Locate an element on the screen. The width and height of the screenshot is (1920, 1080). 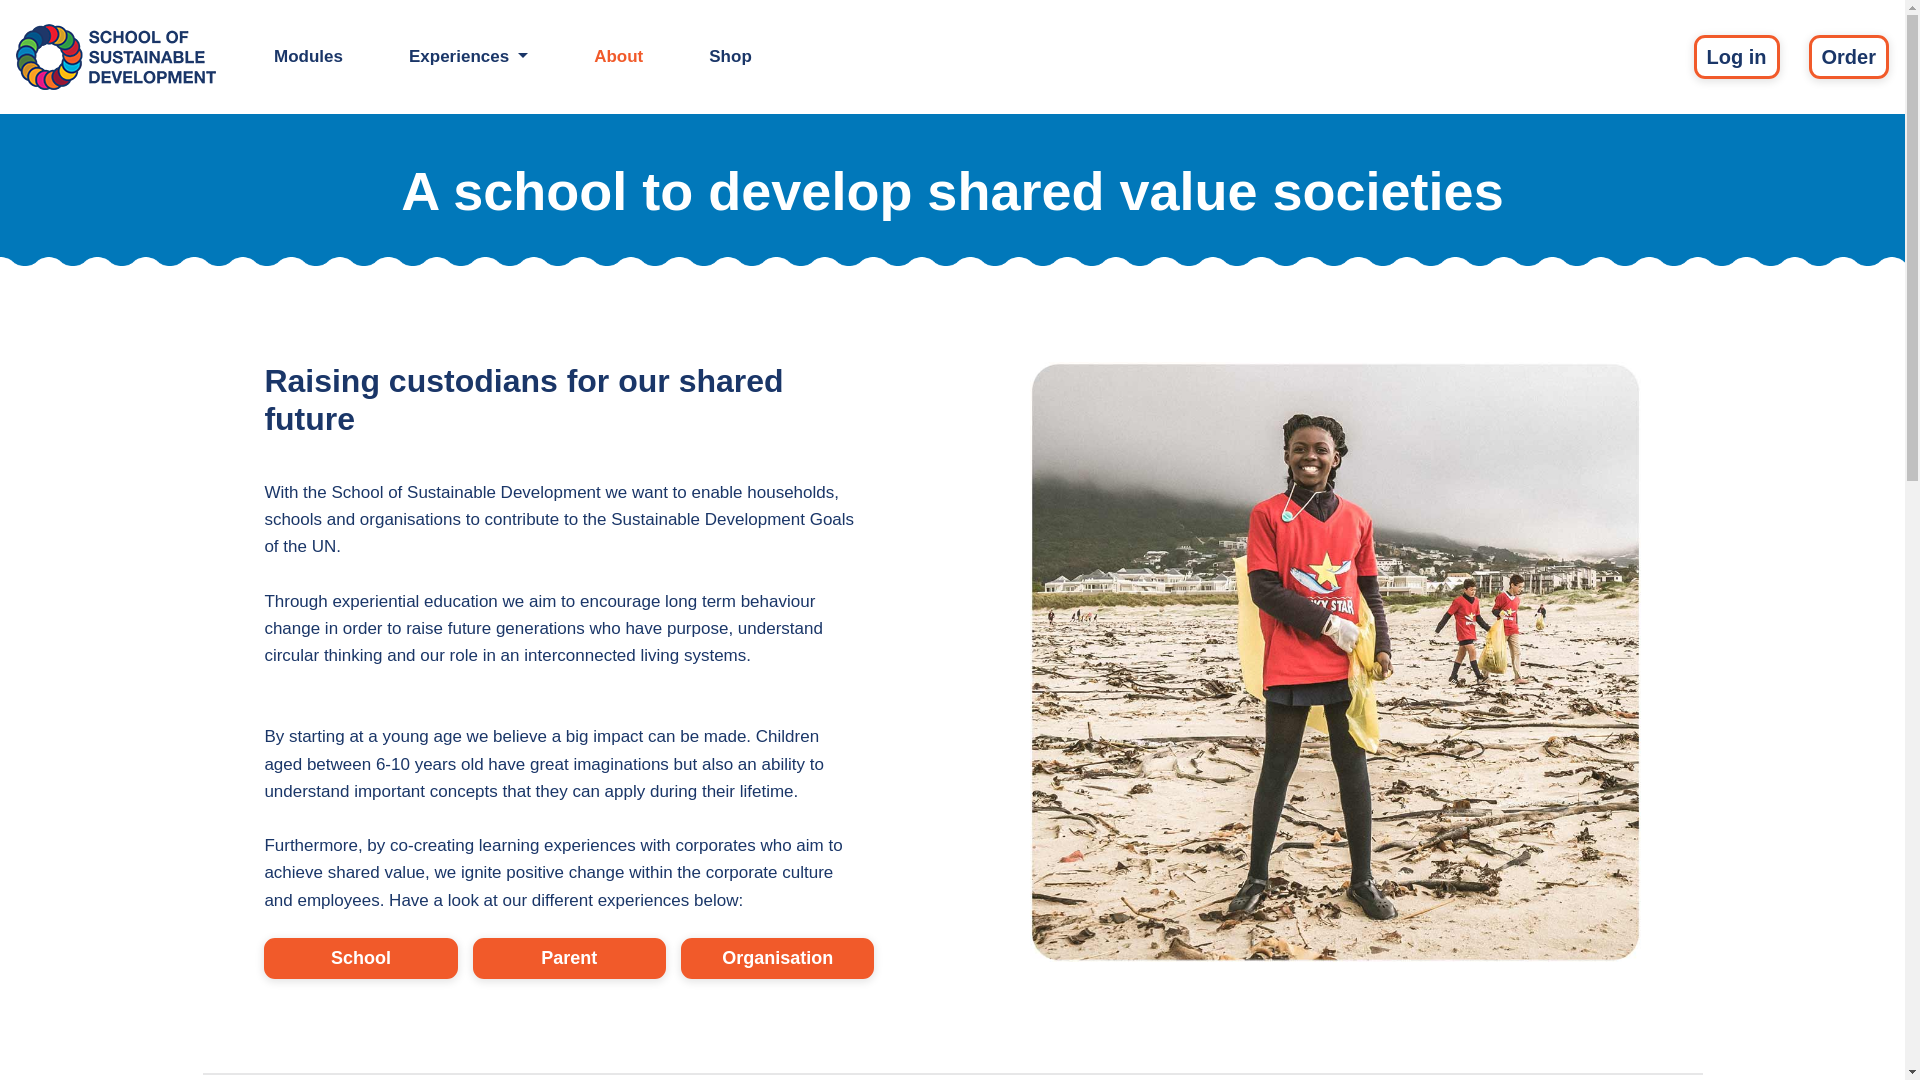
Parent is located at coordinates (569, 958).